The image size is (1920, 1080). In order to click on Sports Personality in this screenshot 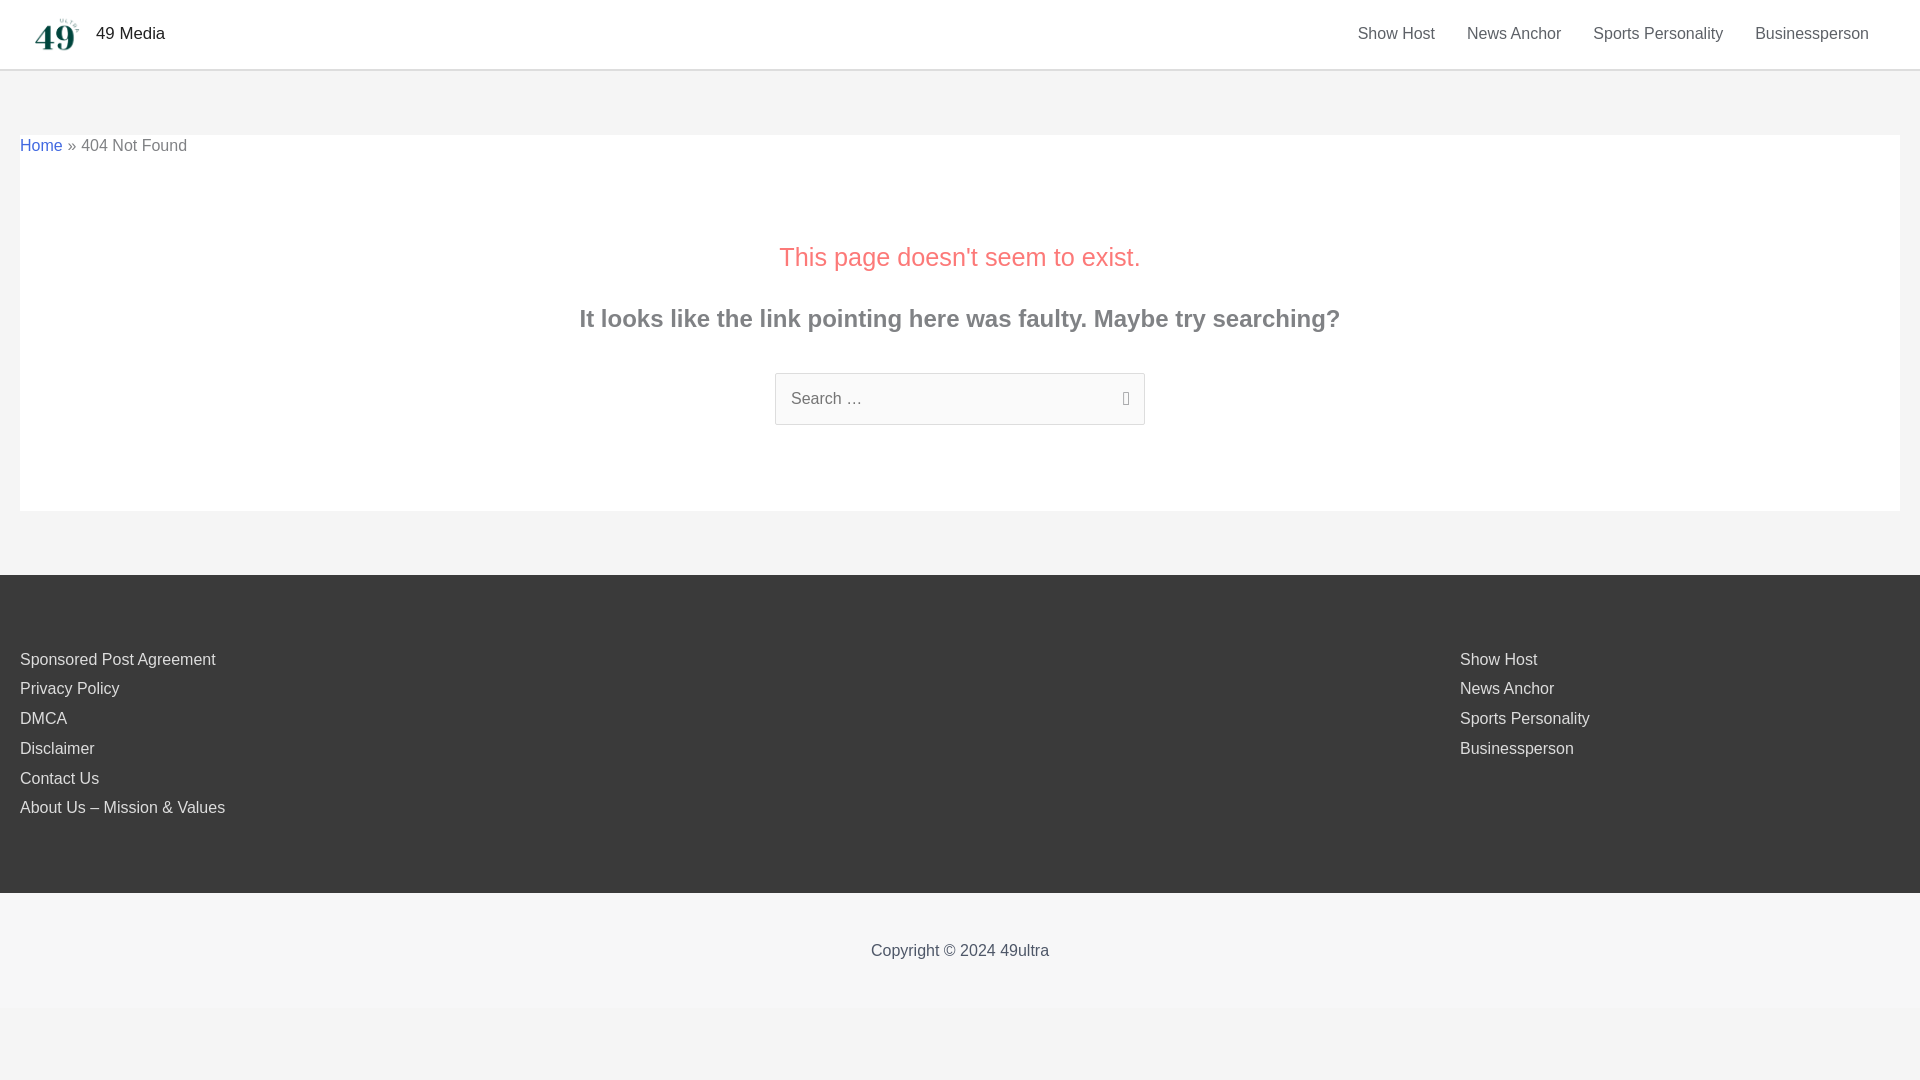, I will do `click(1524, 718)`.